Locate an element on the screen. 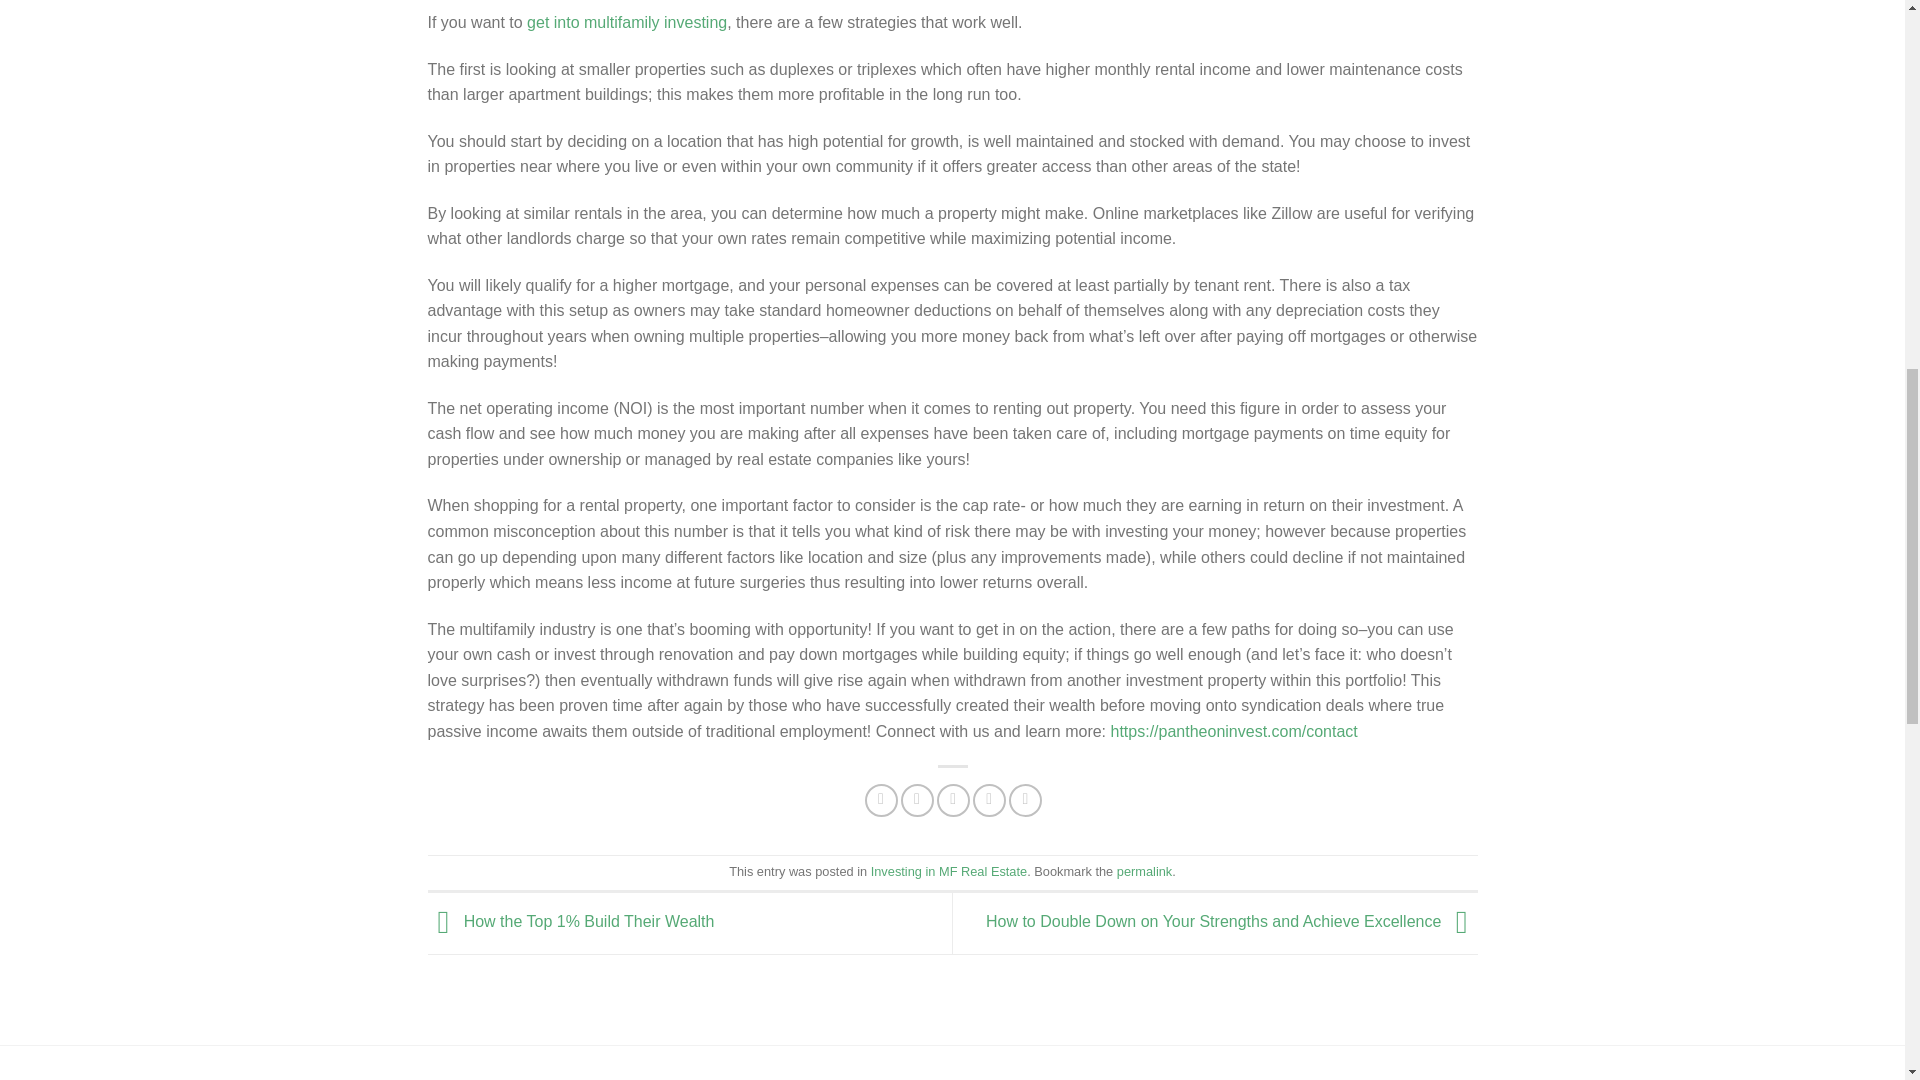 Image resolution: width=1920 pixels, height=1080 pixels. Email to a Friend is located at coordinates (952, 800).